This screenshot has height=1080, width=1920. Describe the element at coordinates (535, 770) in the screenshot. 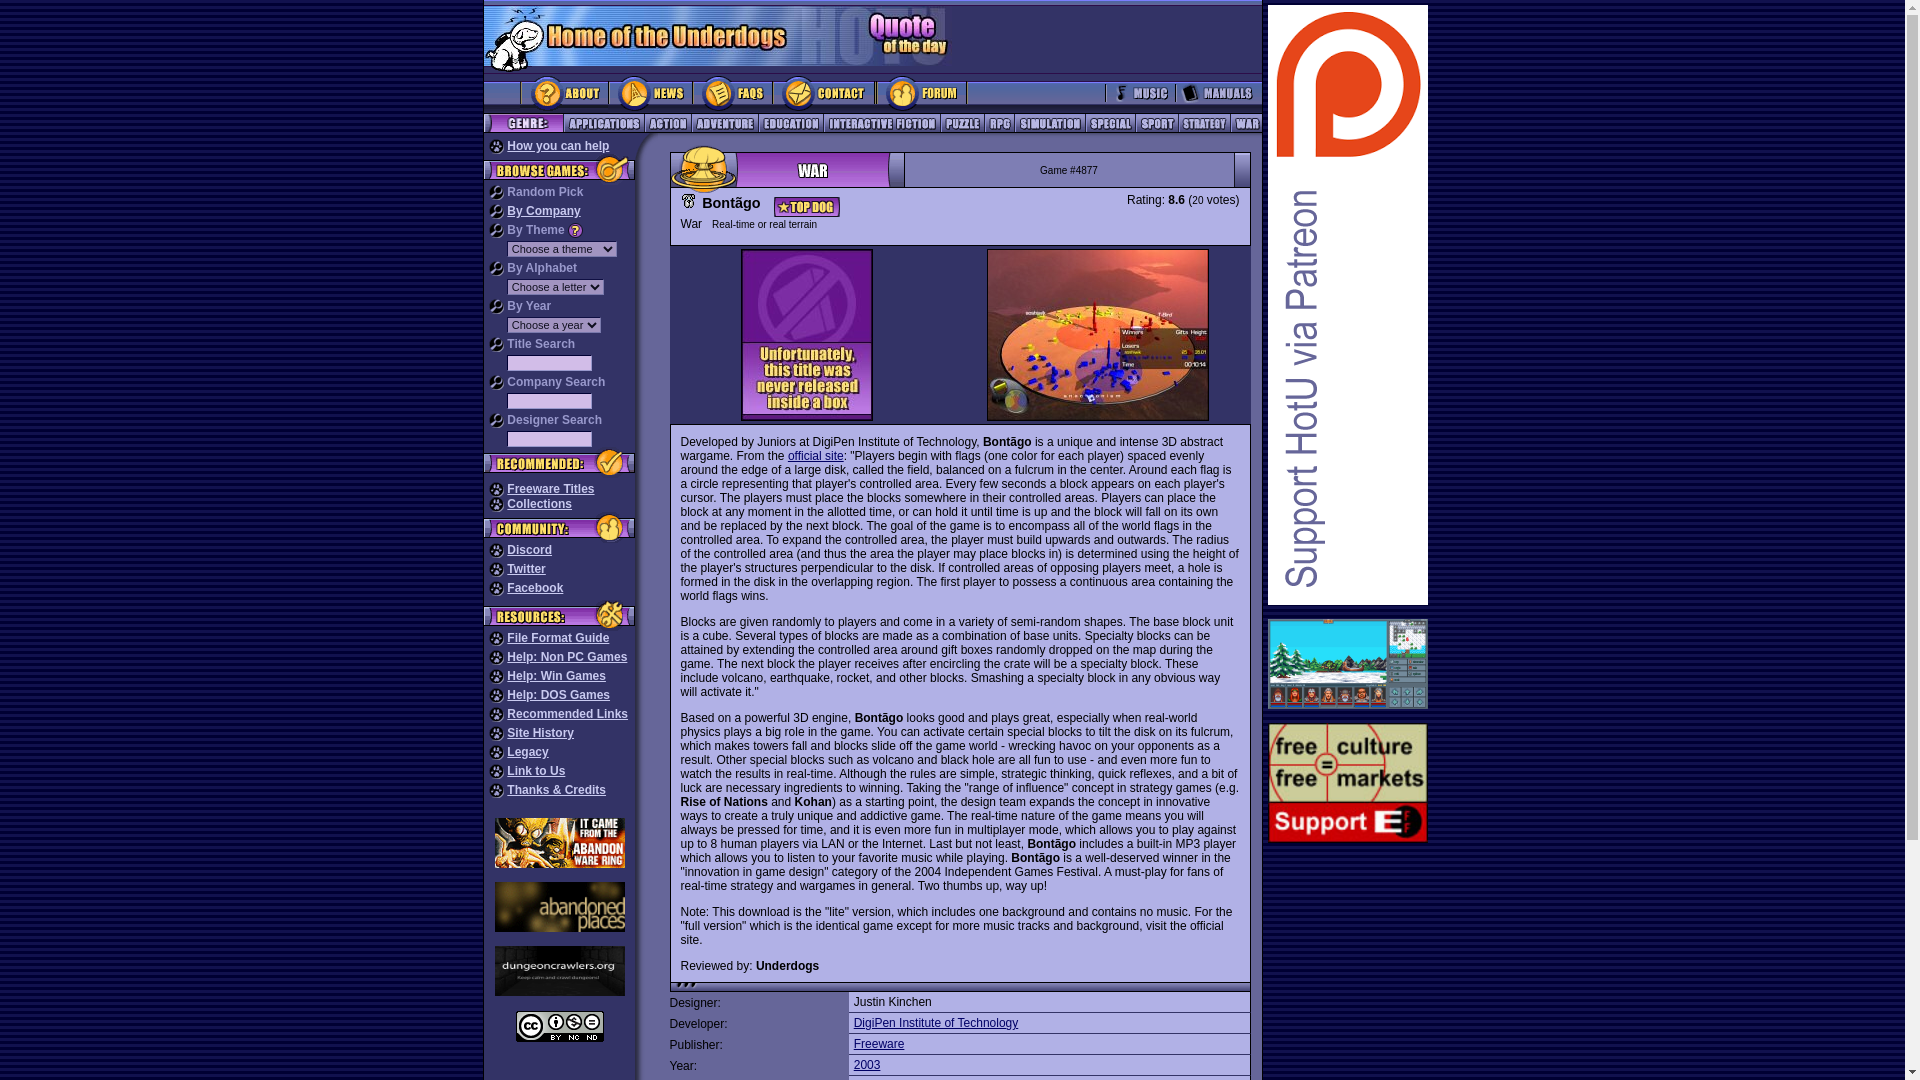

I see `Link to Us` at that location.